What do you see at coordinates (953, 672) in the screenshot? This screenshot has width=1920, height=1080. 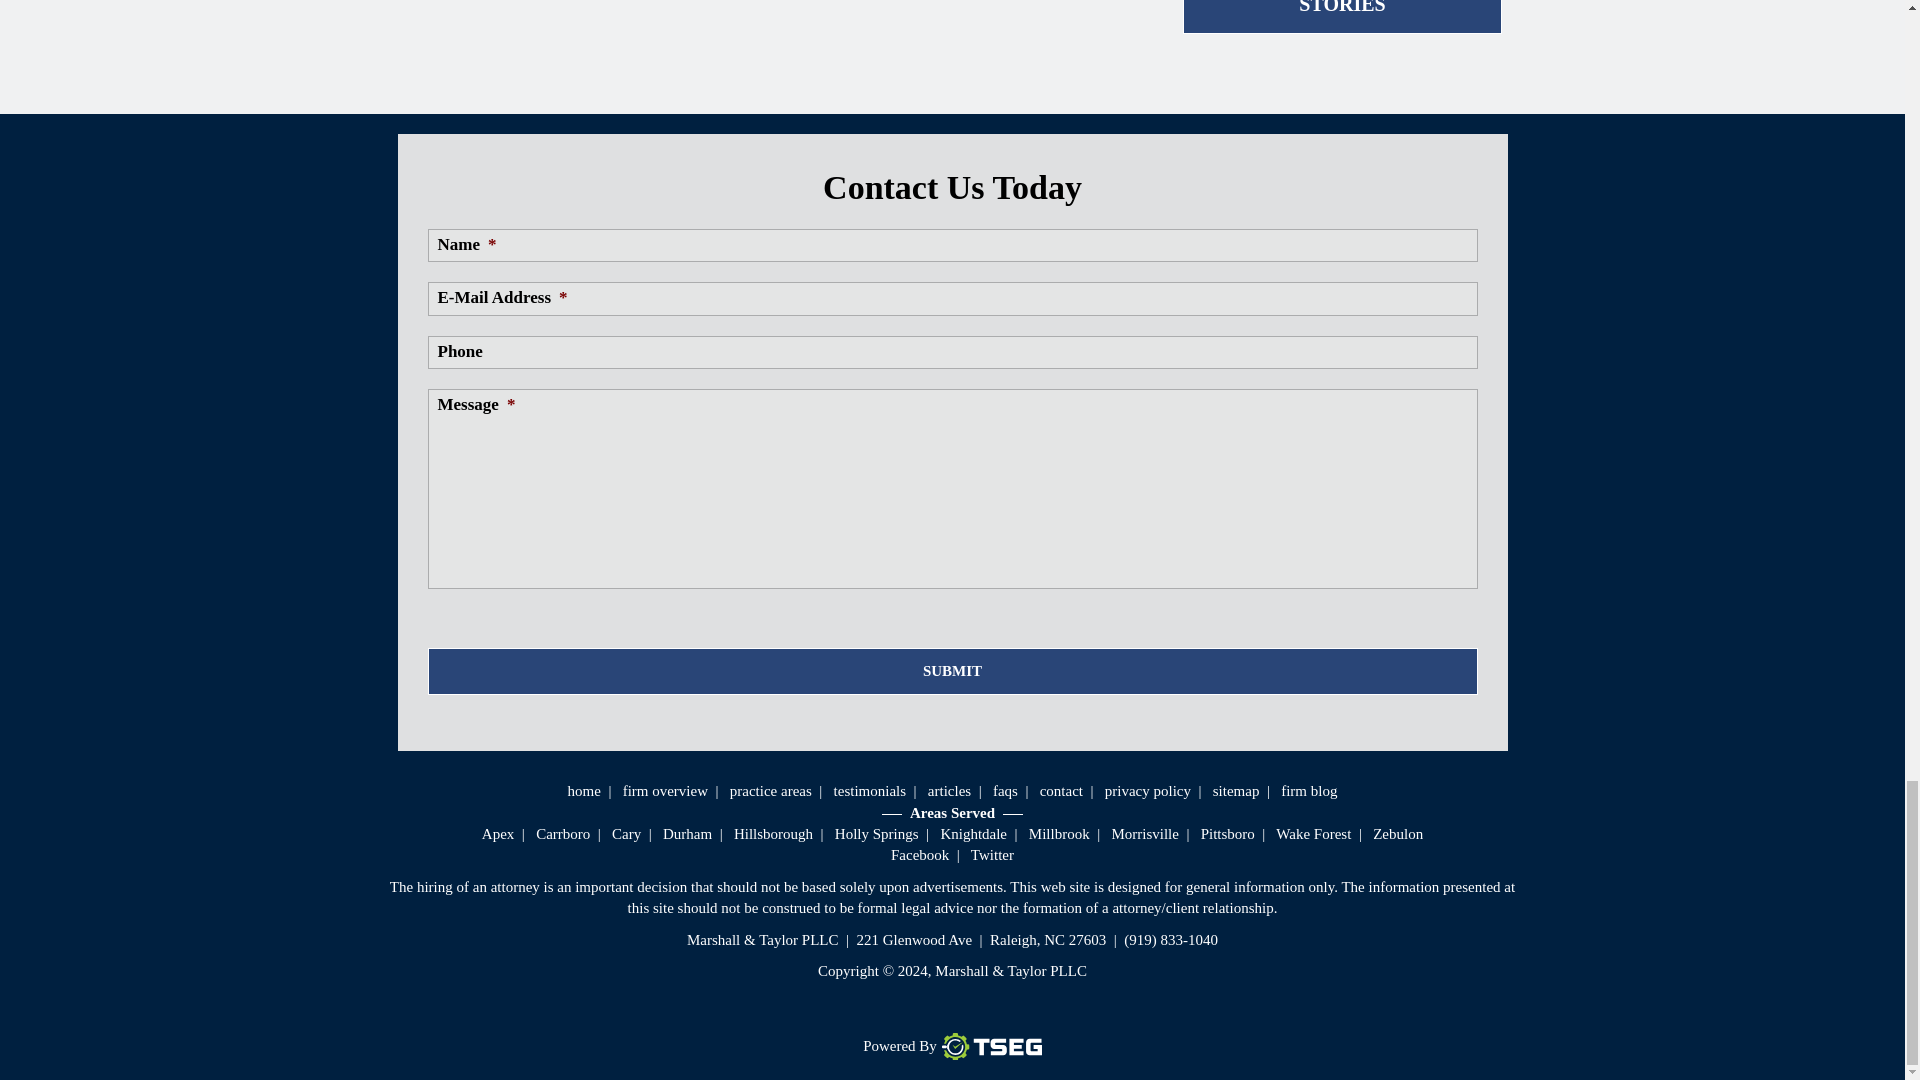 I see `Submit` at bounding box center [953, 672].